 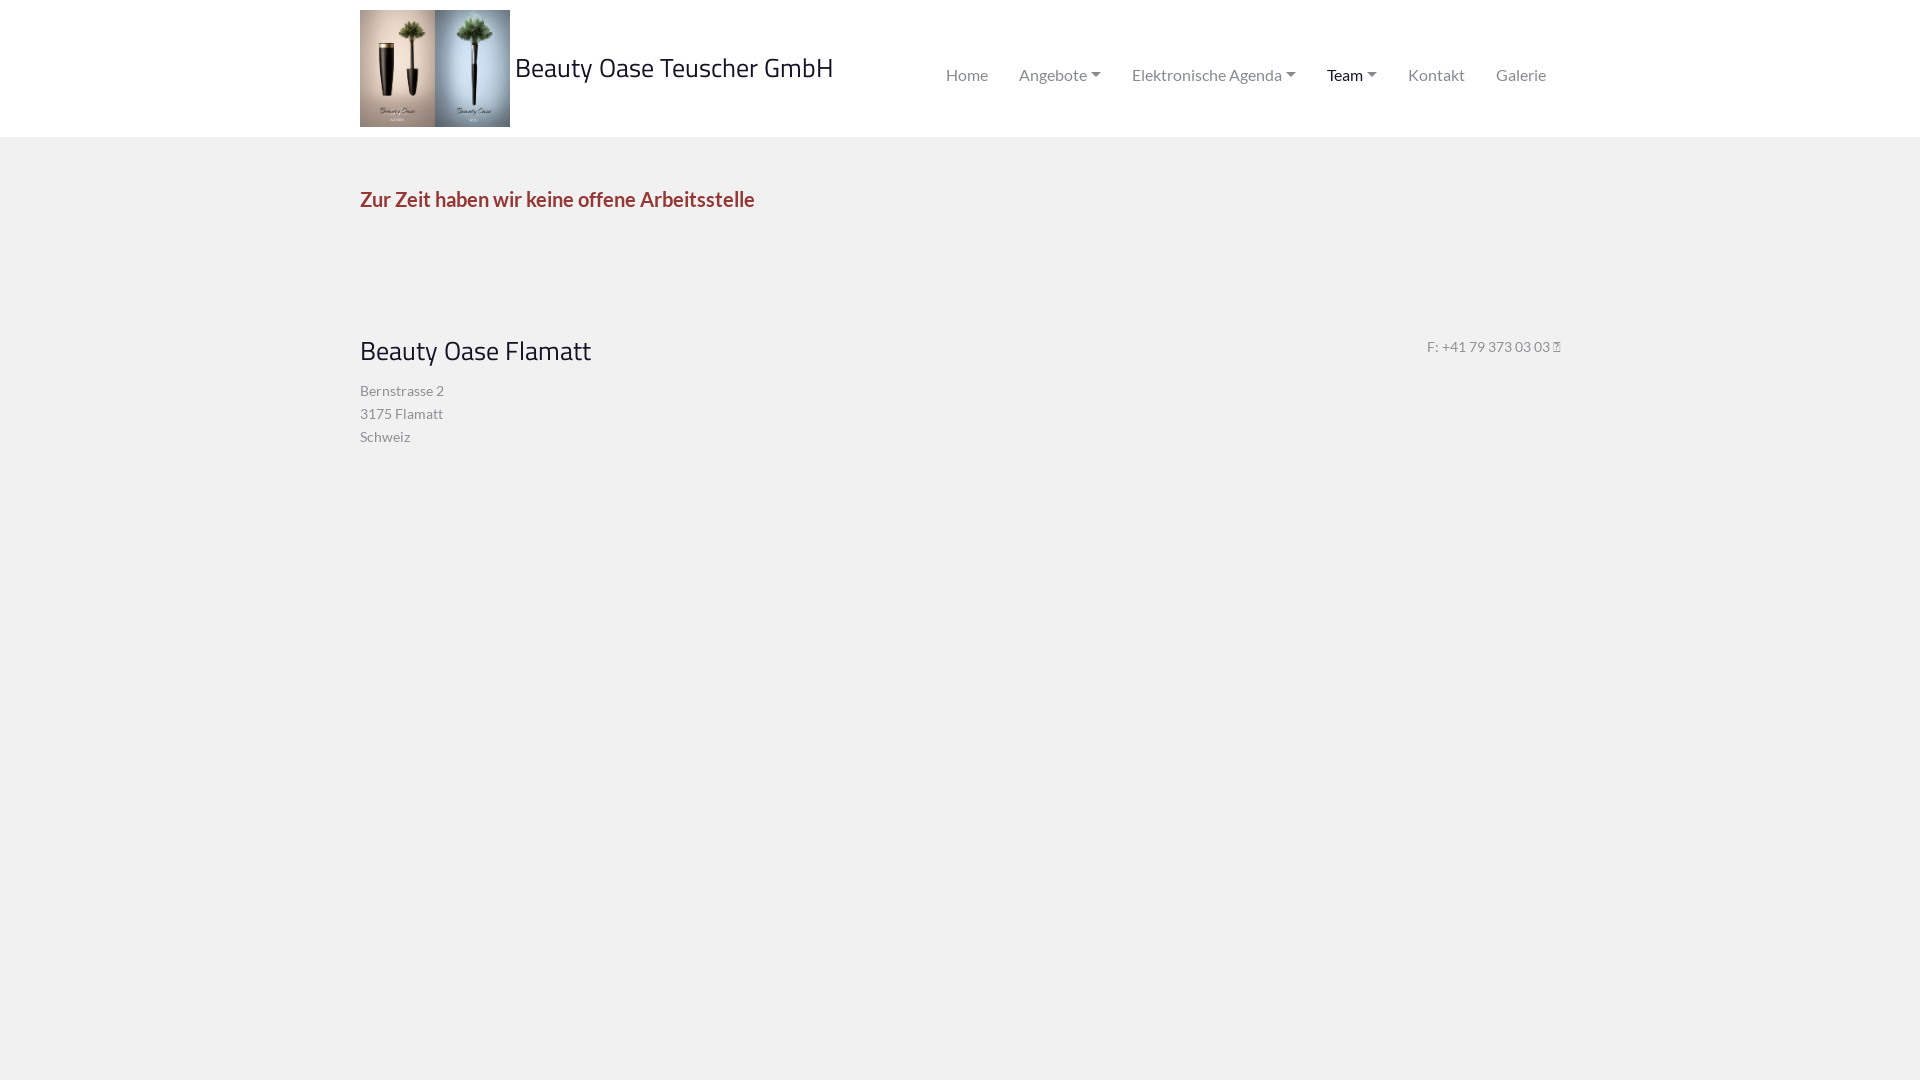 I want to click on Galerie, so click(x=1521, y=68).